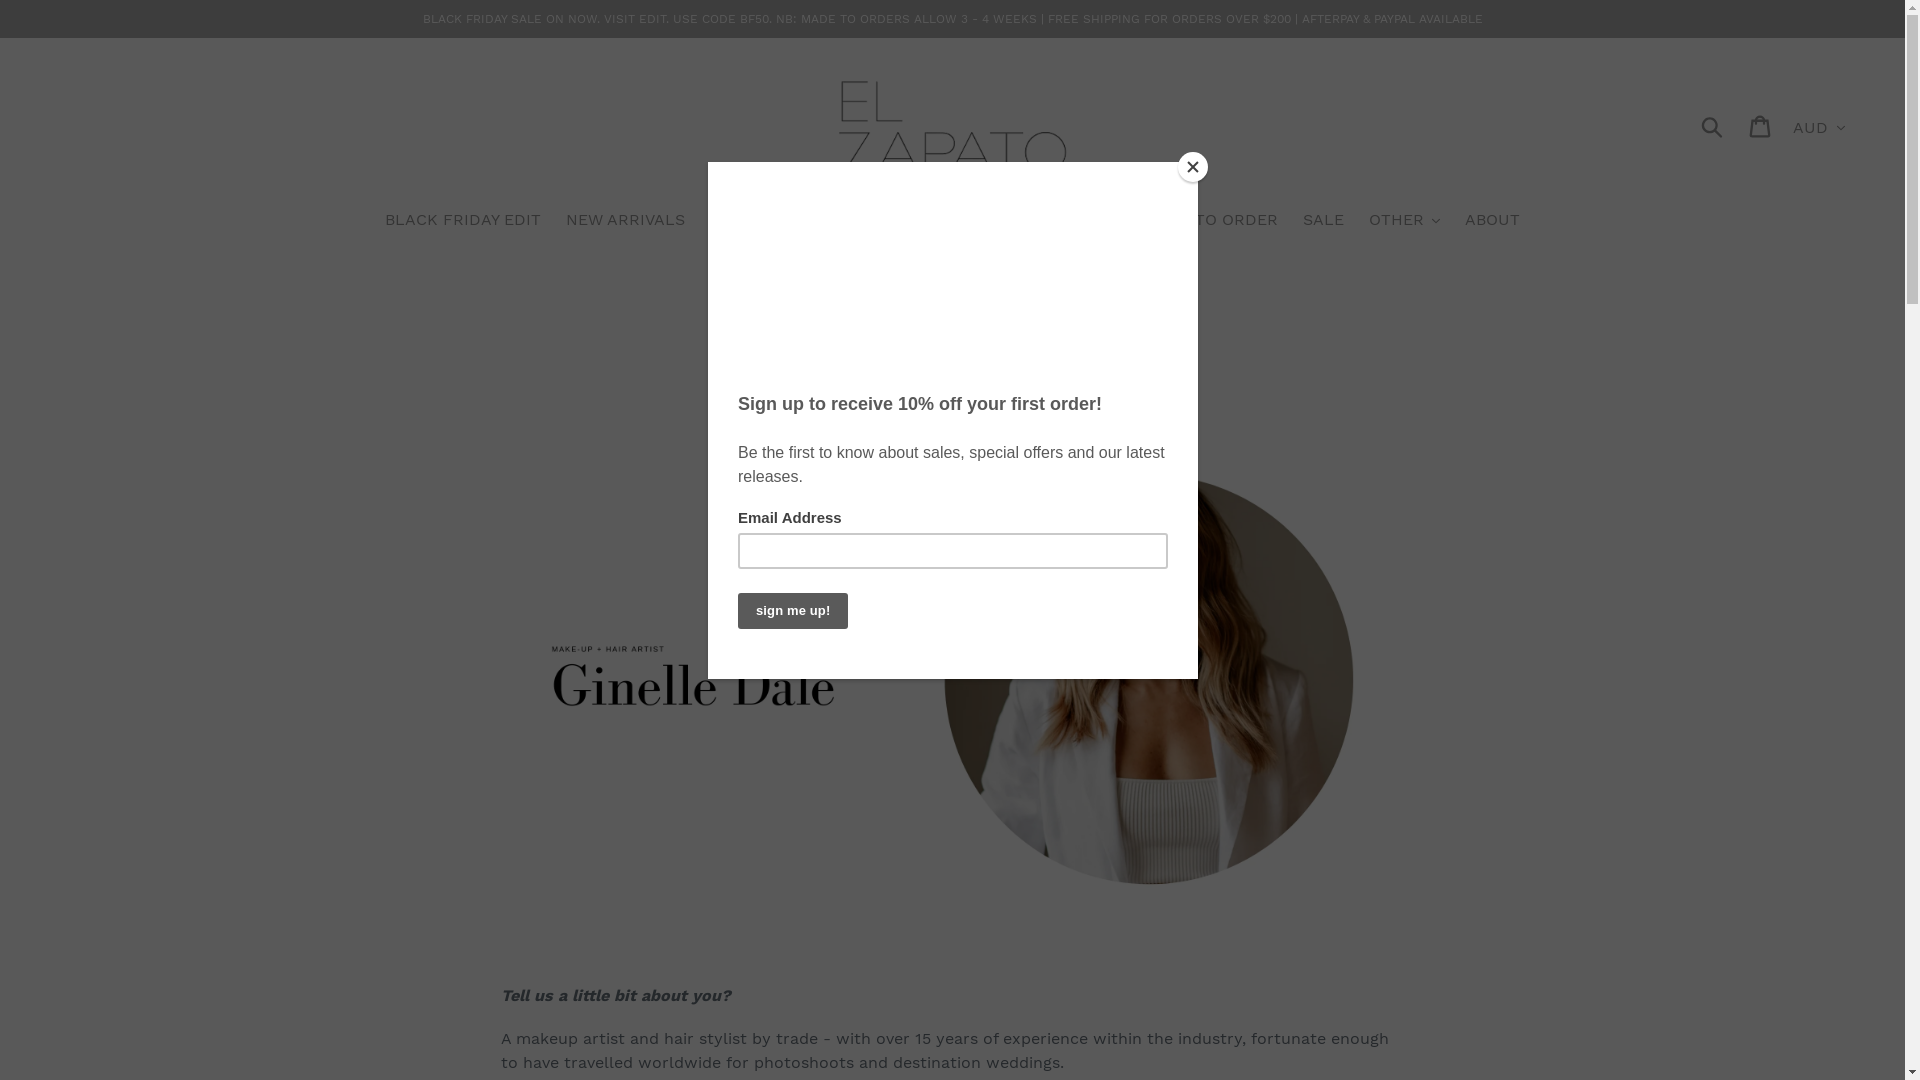 This screenshot has height=1080, width=1920. What do you see at coordinates (802, 222) in the screenshot?
I see `SPRING SUMMER 22-23` at bounding box center [802, 222].